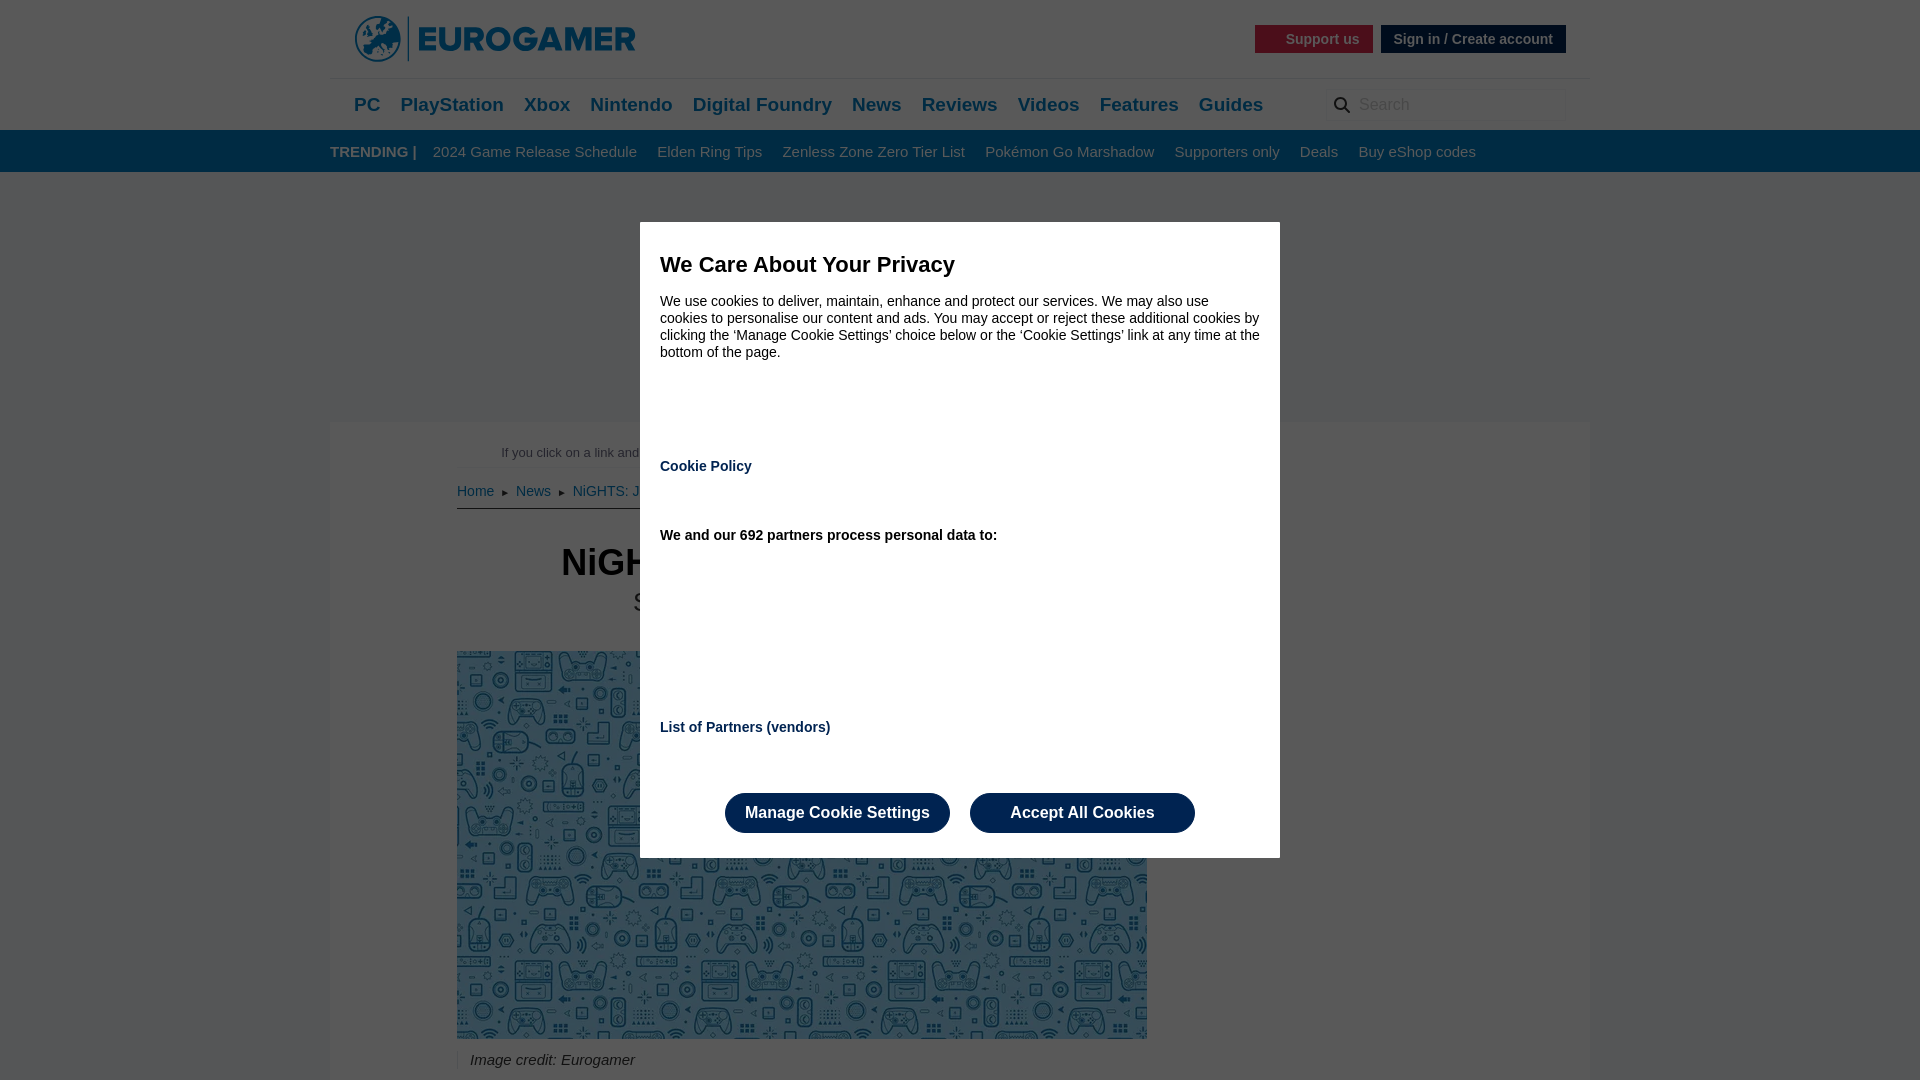 Image resolution: width=1920 pixels, height=1080 pixels. Describe the element at coordinates (476, 490) in the screenshot. I see `Home` at that location.